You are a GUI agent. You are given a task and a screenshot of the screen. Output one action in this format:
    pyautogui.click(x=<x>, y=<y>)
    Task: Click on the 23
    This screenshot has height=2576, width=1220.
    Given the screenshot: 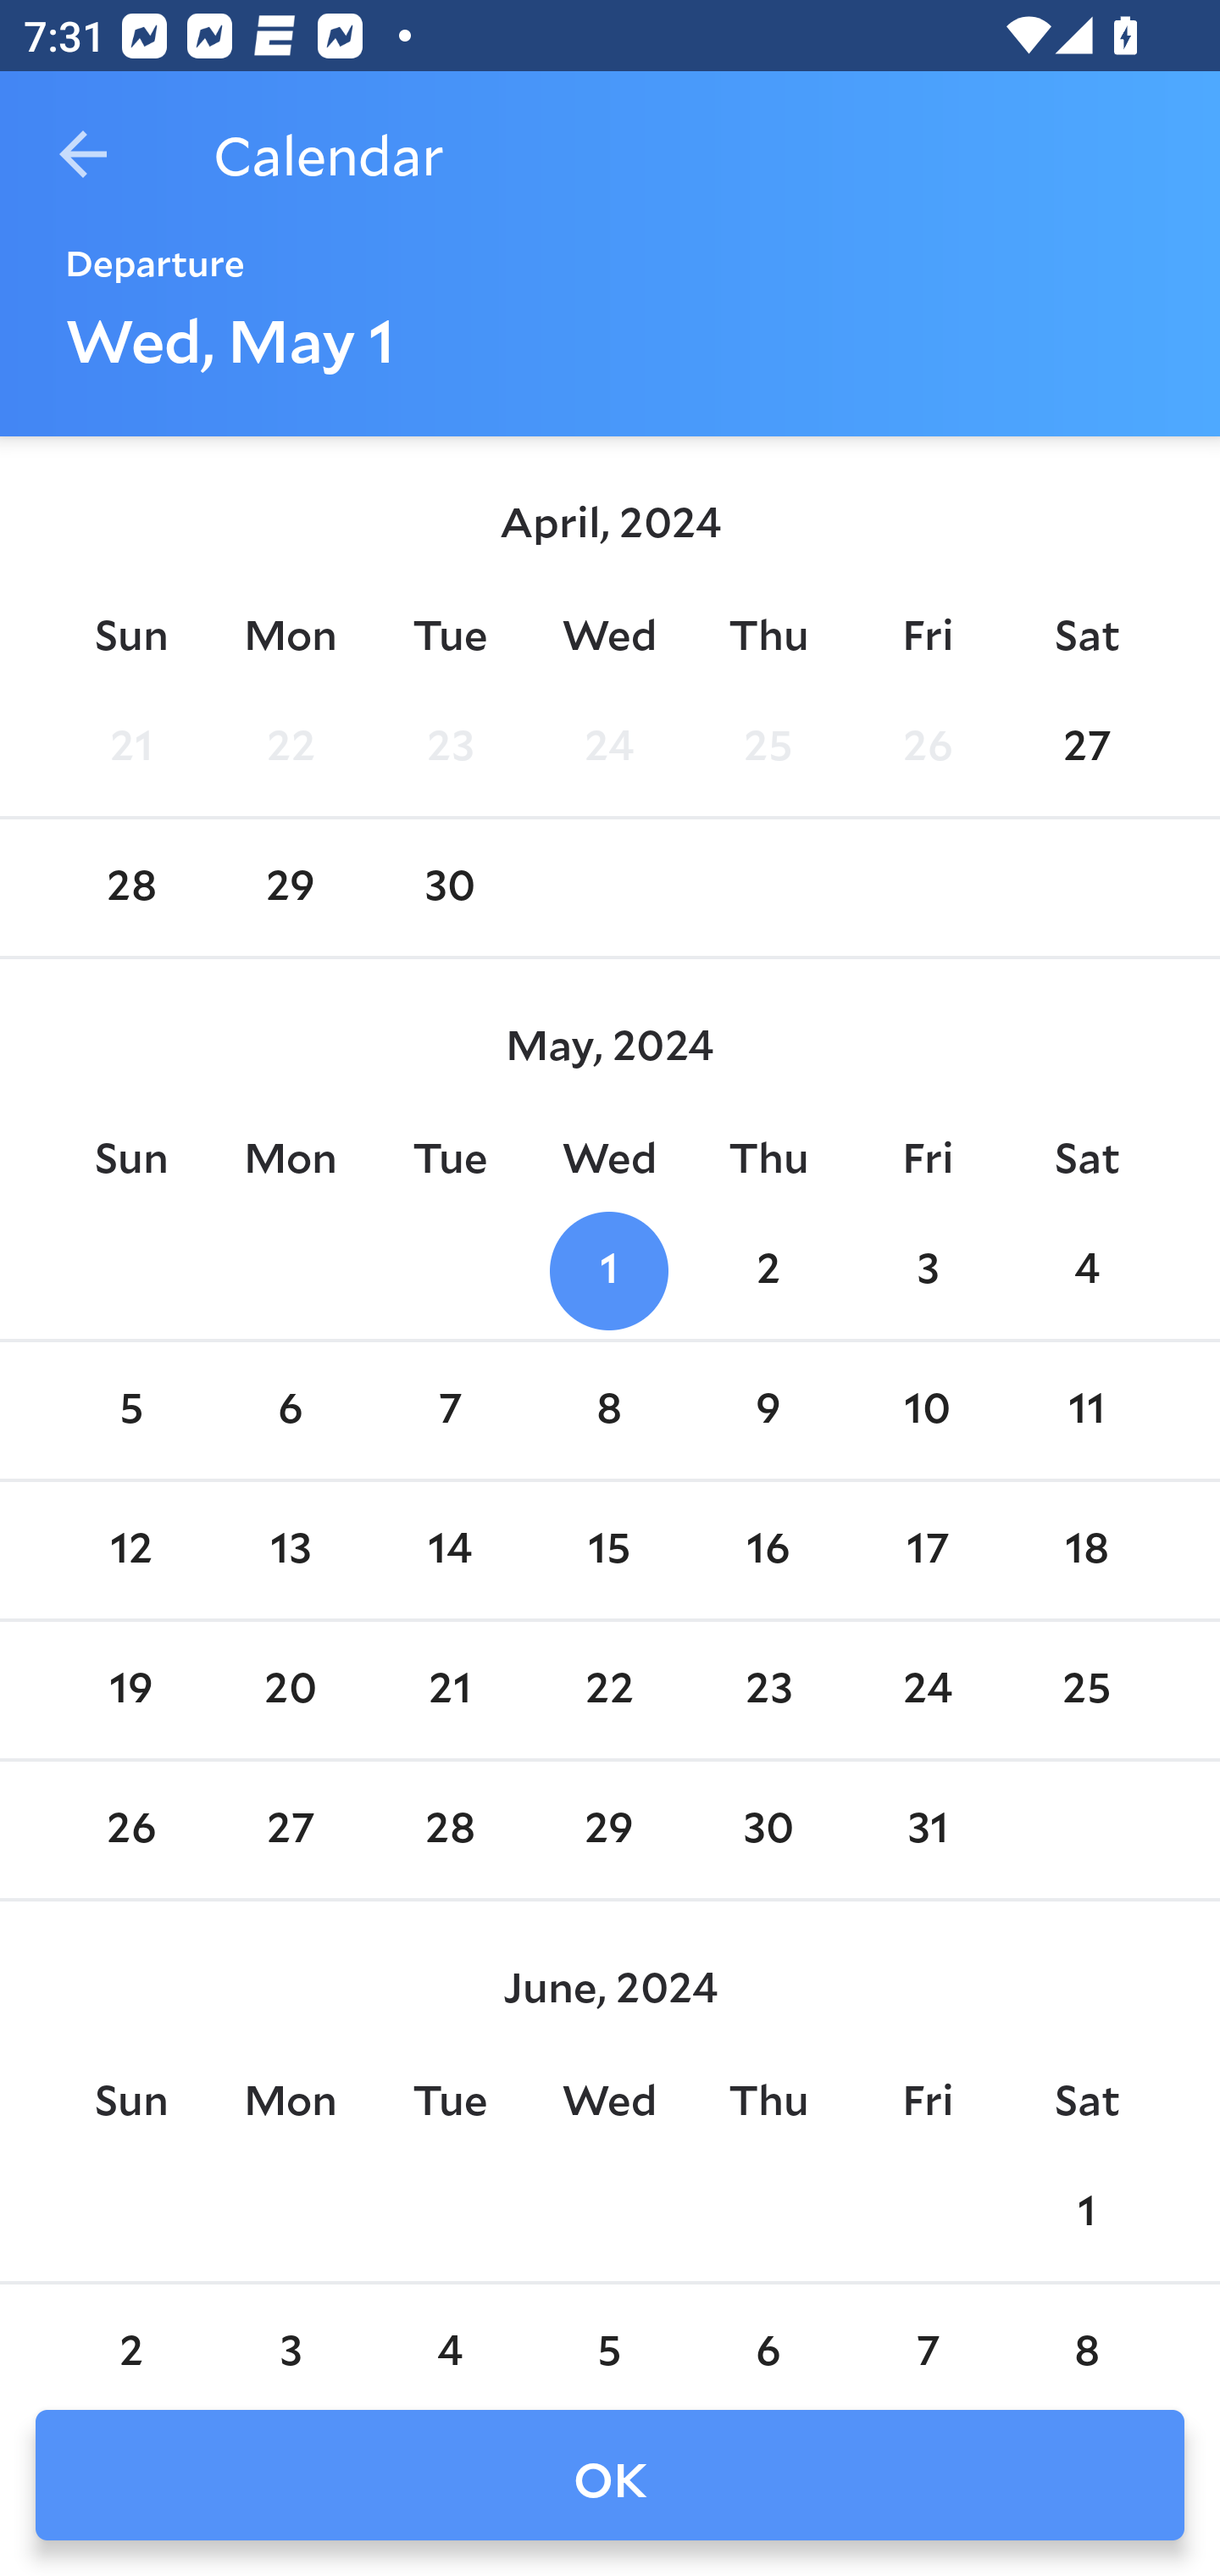 What is the action you would take?
    pyautogui.click(x=768, y=1690)
    